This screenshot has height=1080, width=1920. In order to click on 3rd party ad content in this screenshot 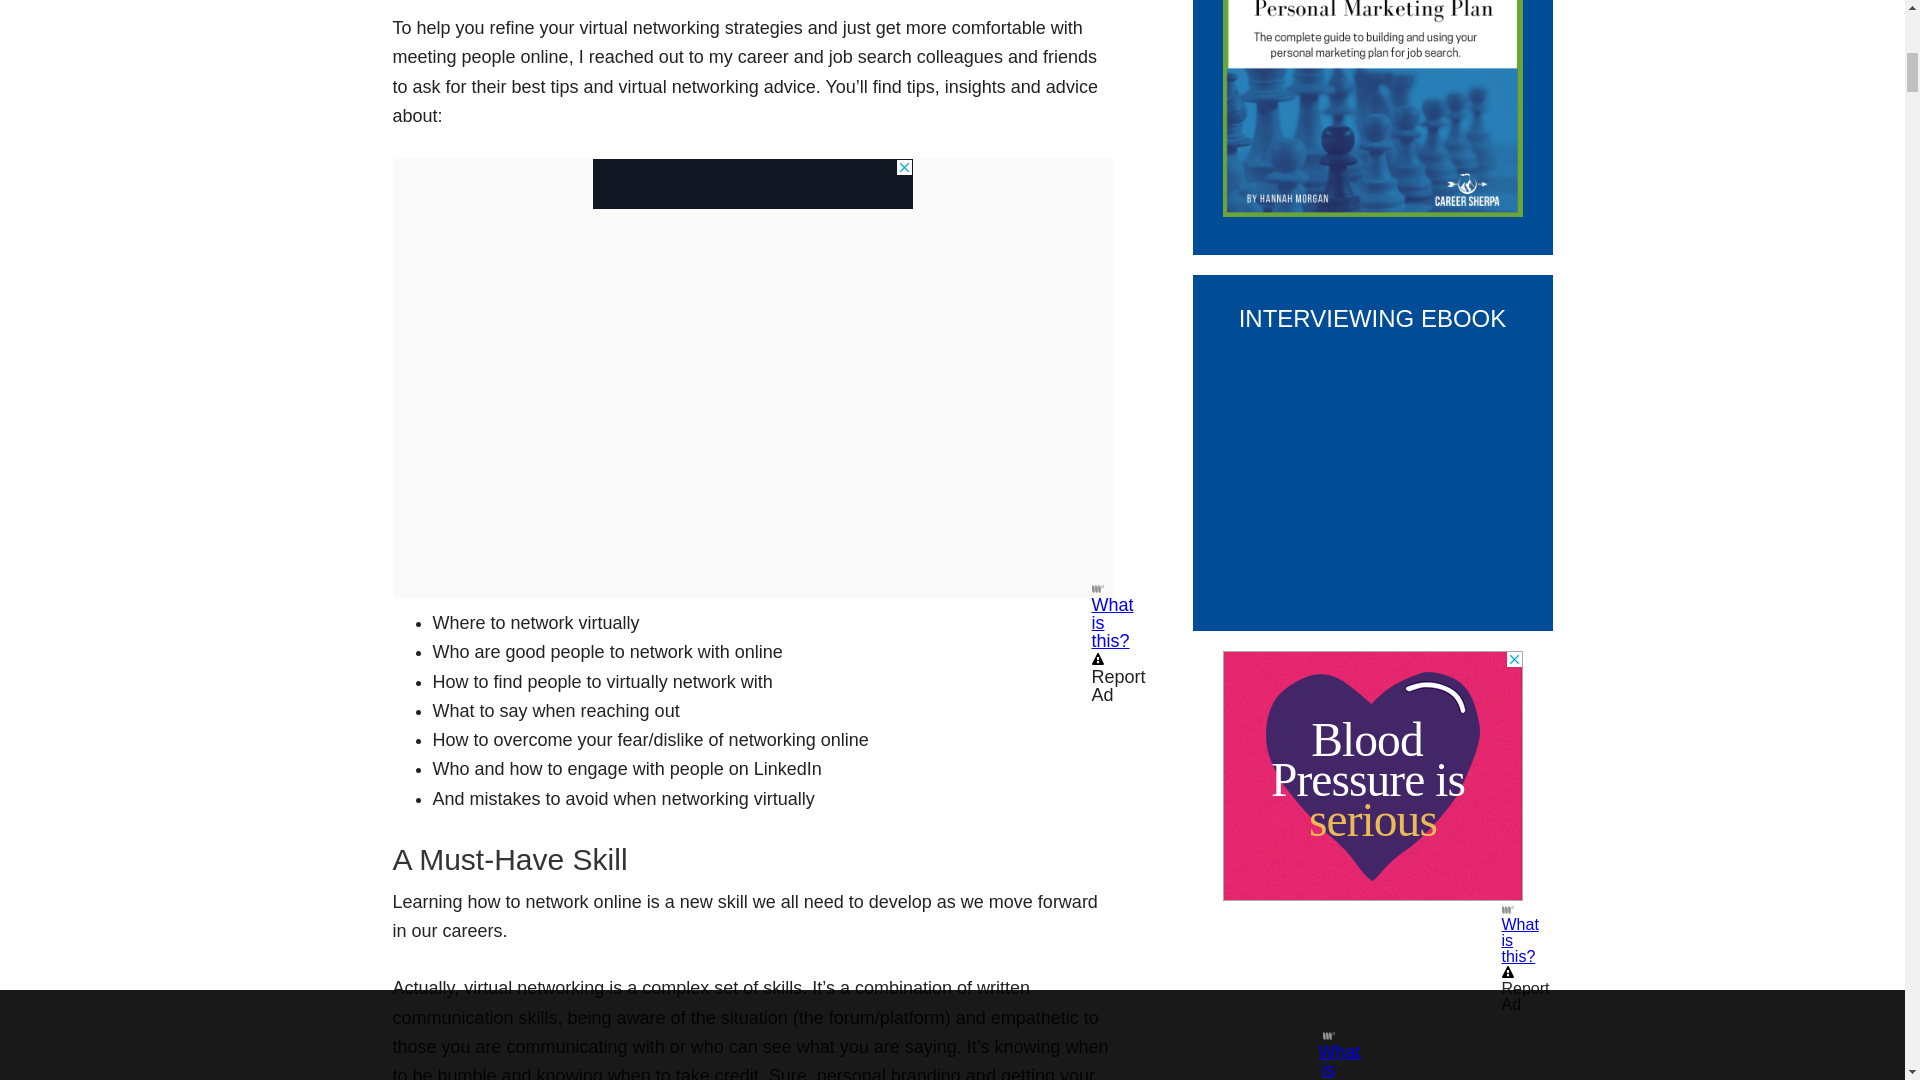, I will do `click(1372, 776)`.